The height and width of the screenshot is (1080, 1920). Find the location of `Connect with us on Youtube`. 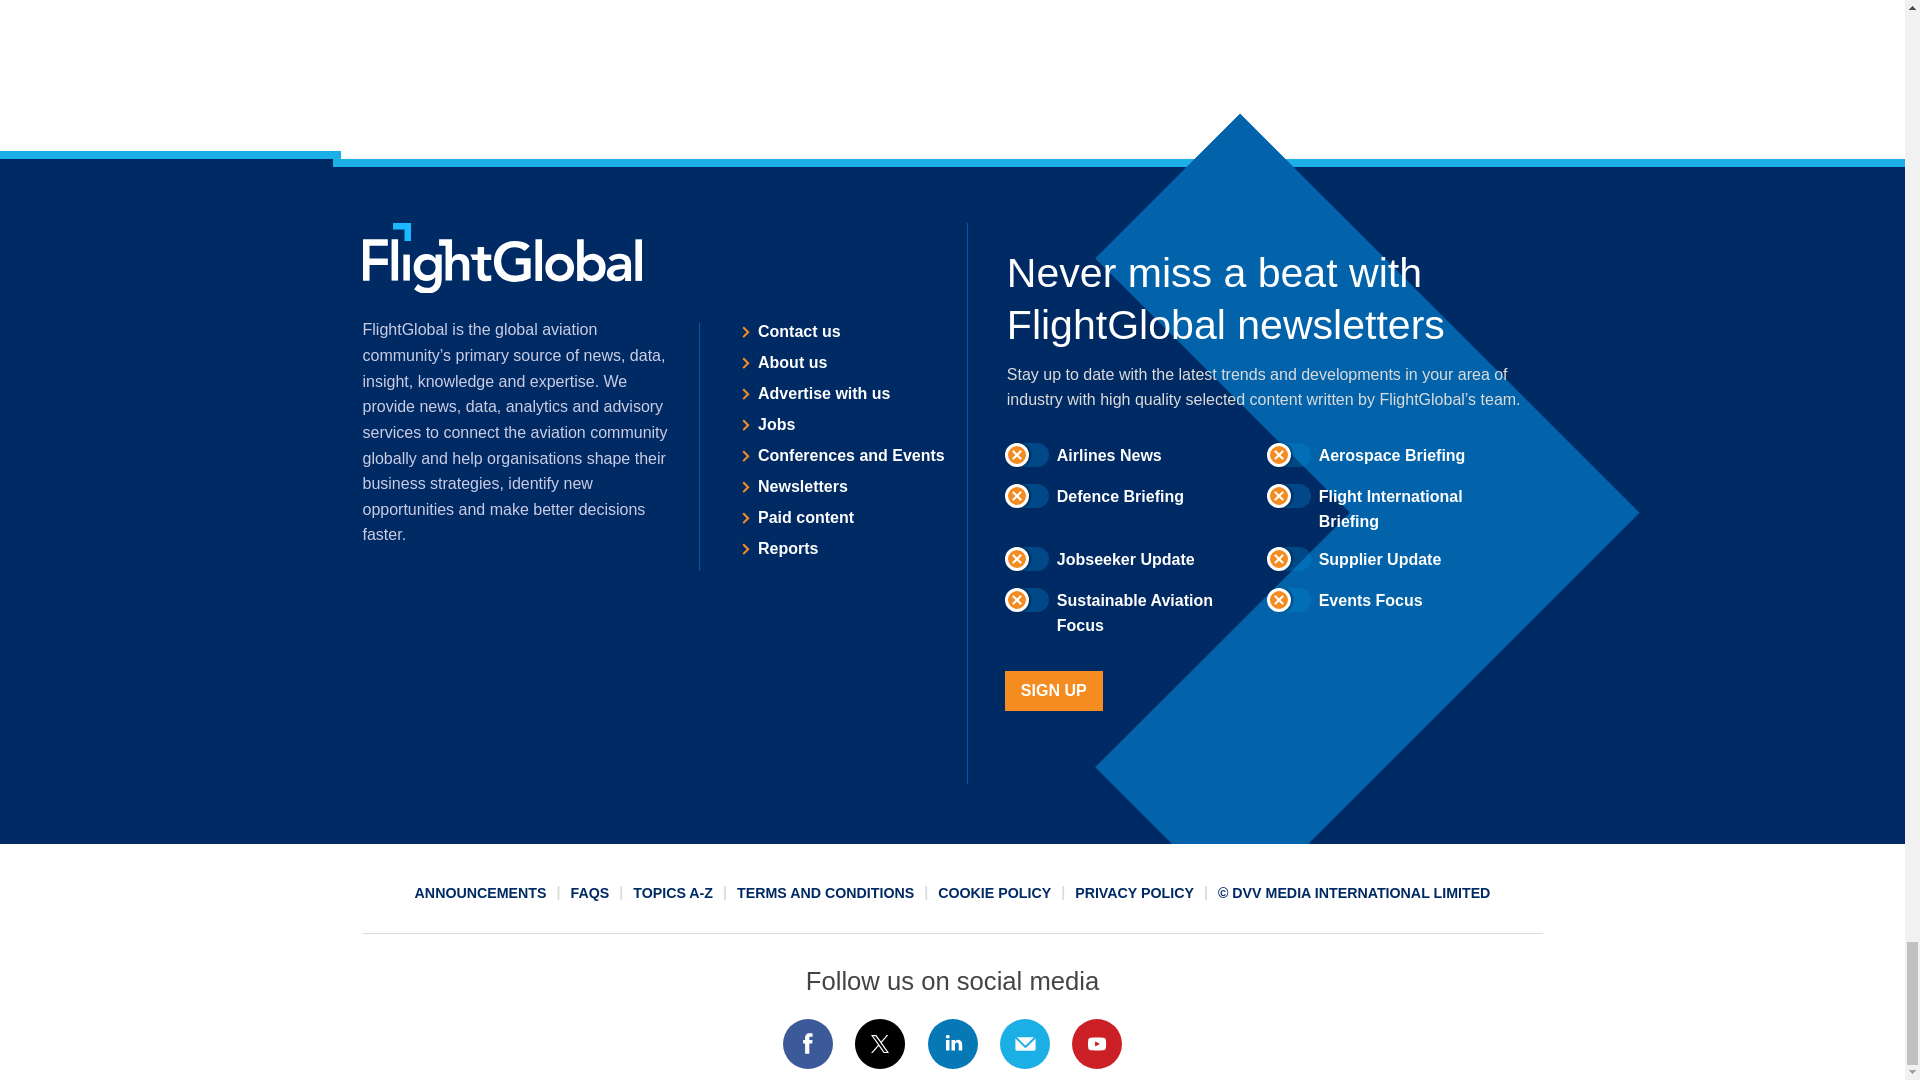

Connect with us on Youtube is located at coordinates (1097, 1044).